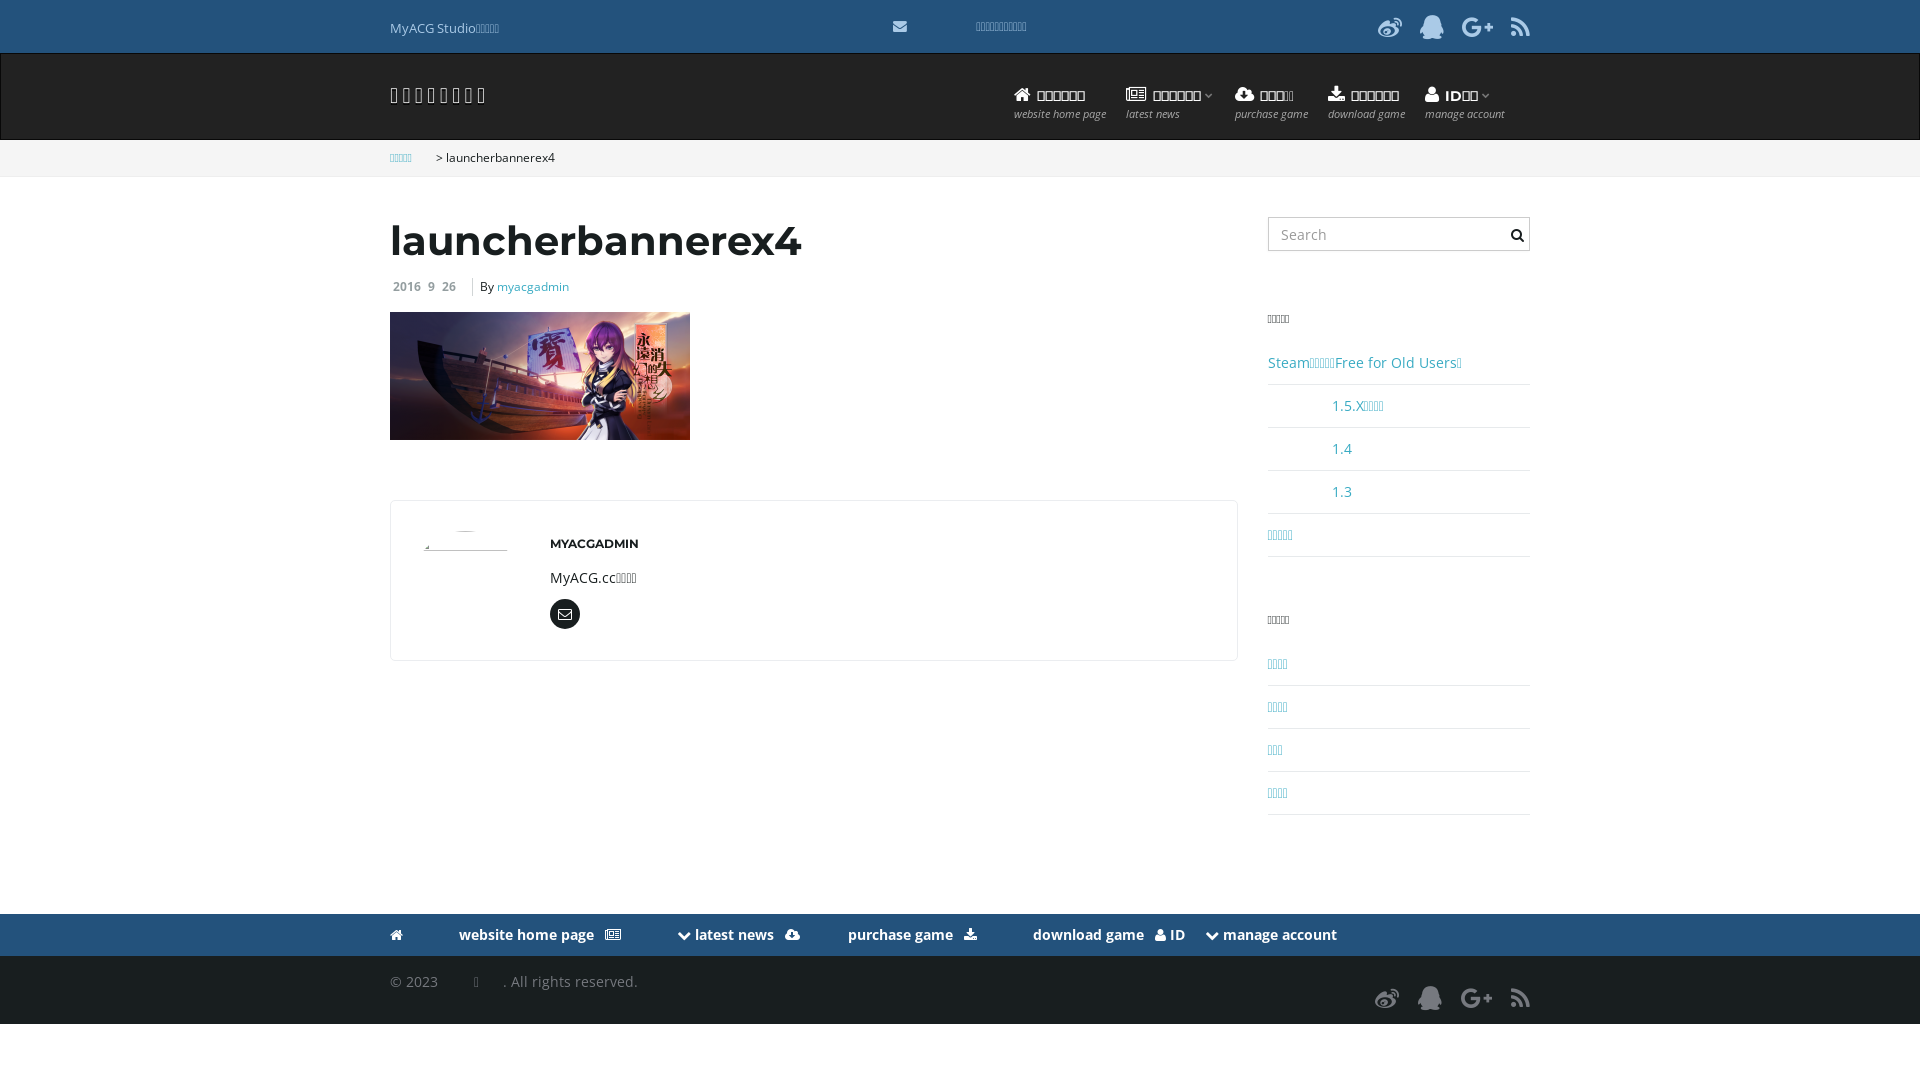  I want to click on QQ Group, so click(1430, 998).